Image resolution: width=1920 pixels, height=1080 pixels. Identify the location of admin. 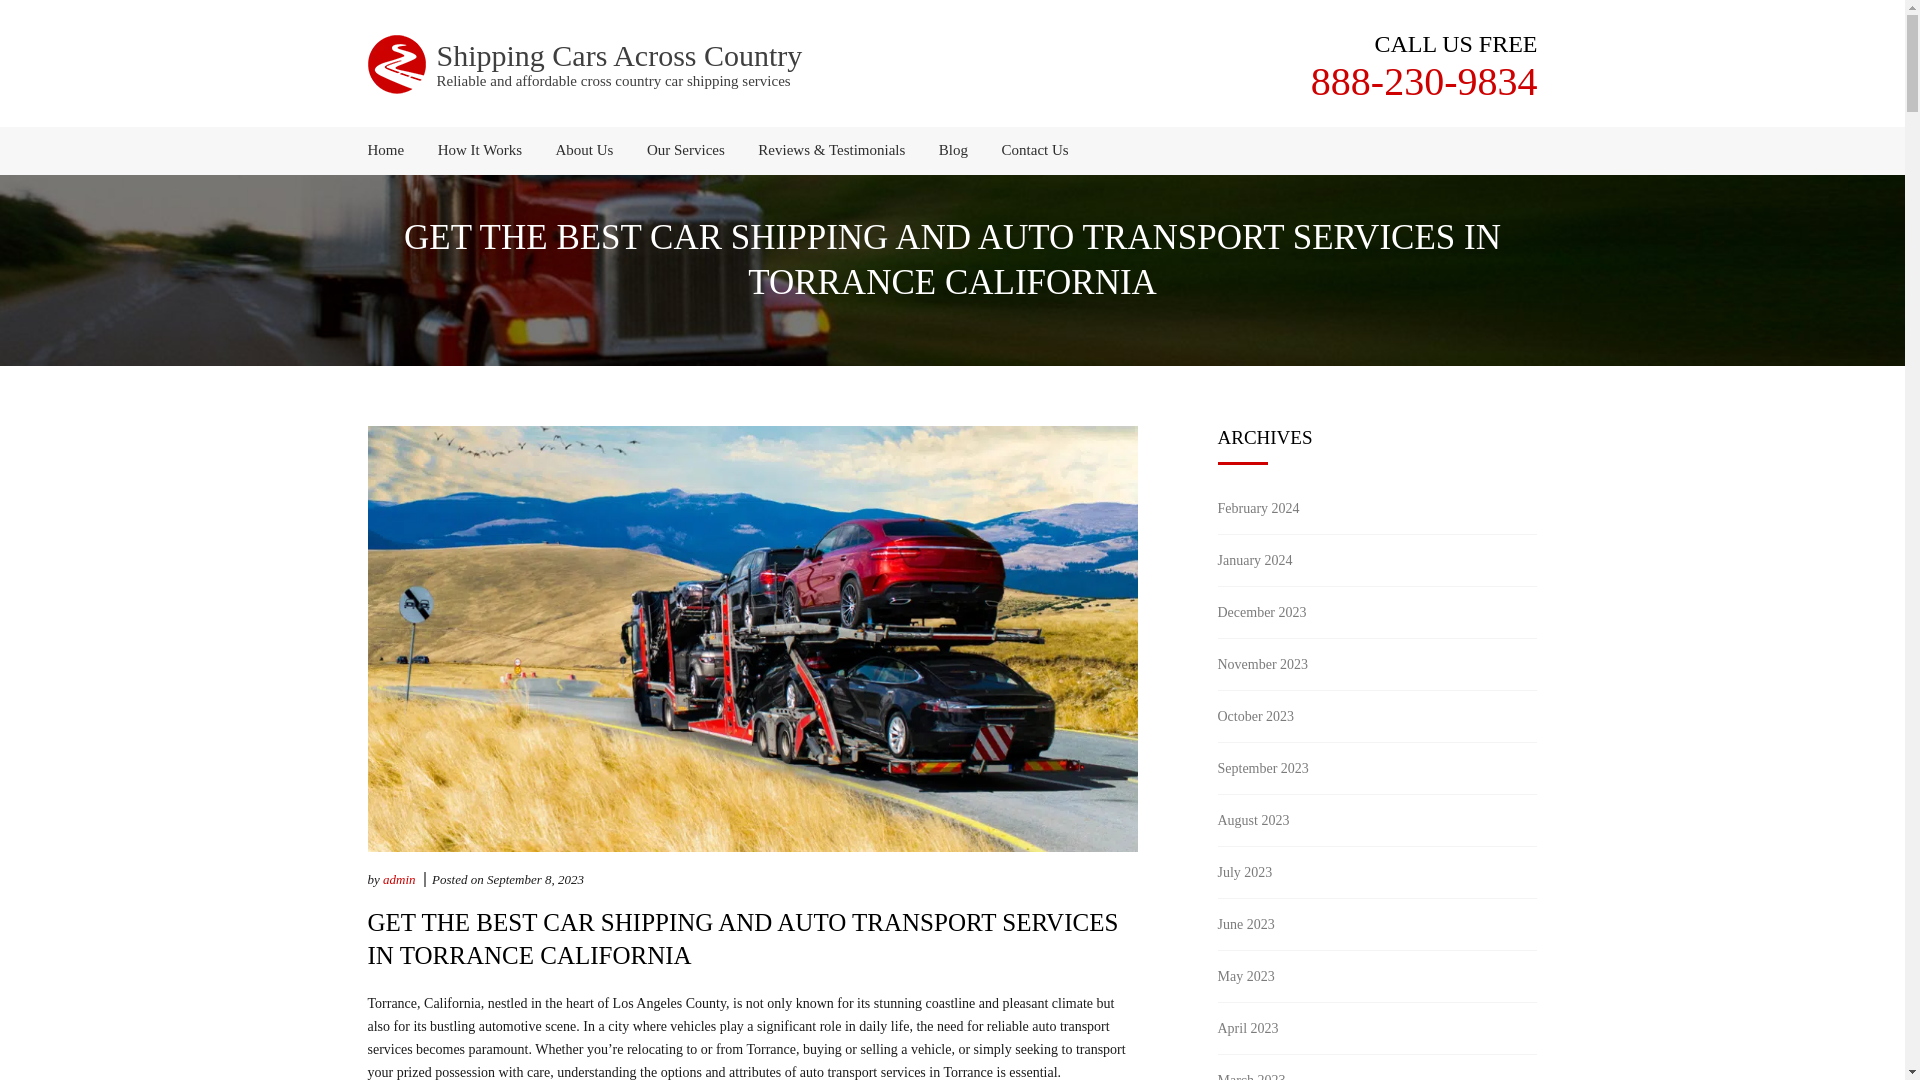
(399, 878).